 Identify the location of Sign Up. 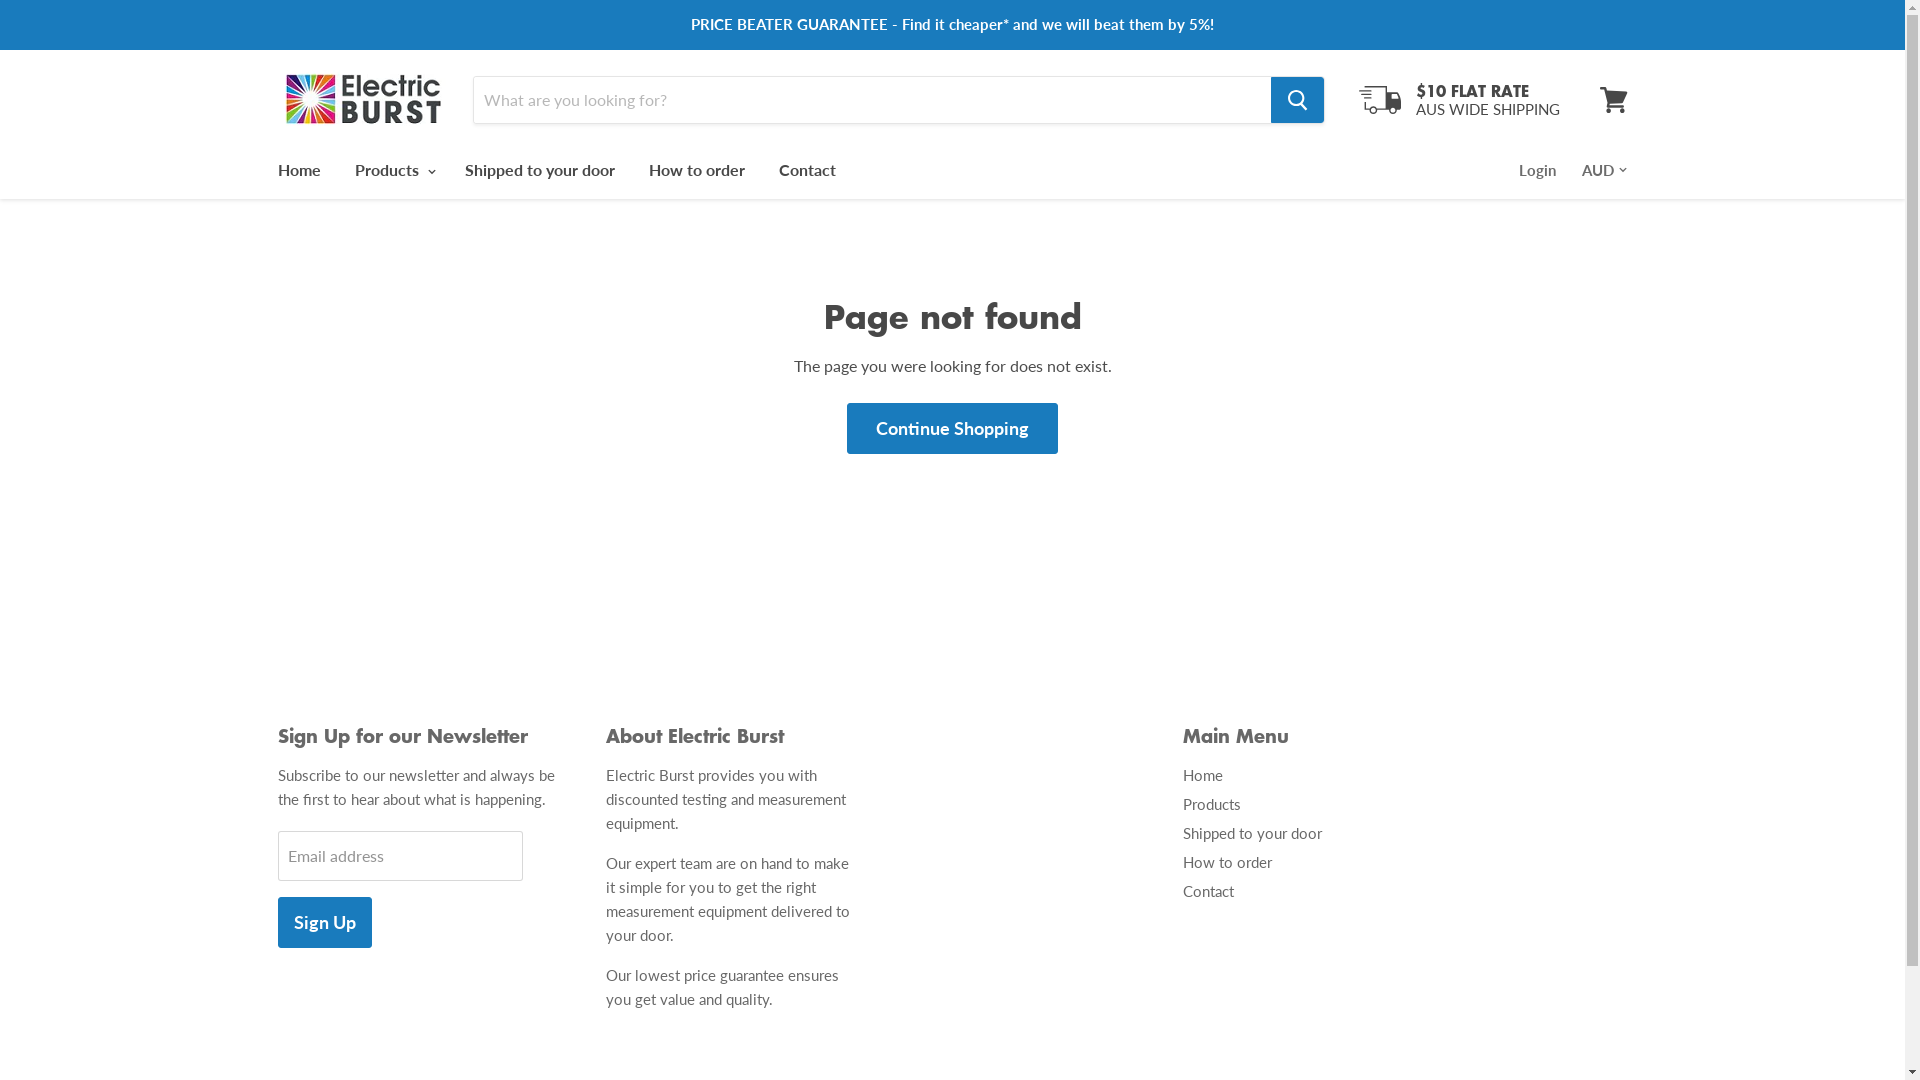
(325, 922).